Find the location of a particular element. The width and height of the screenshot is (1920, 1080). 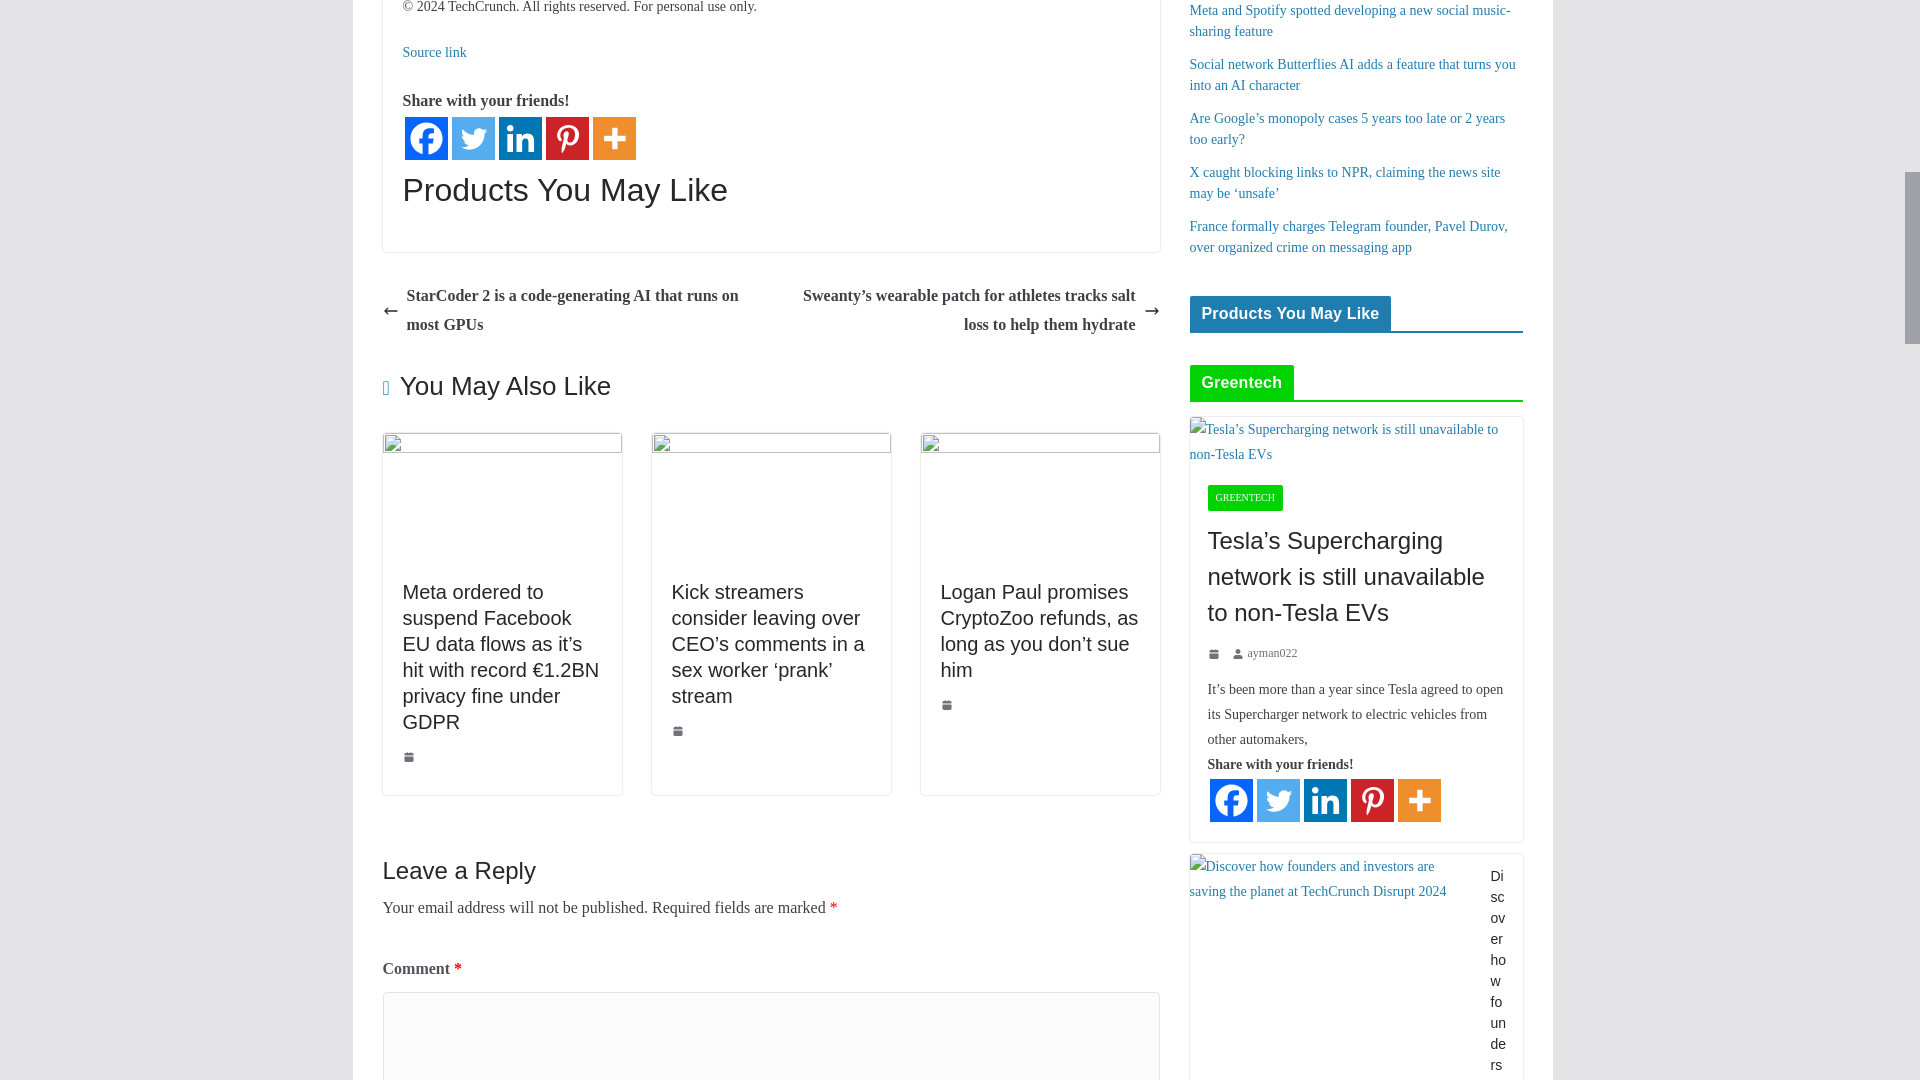

StarCoder 2 is a code-generating AI that runs on most GPUs is located at coordinates (571, 310).